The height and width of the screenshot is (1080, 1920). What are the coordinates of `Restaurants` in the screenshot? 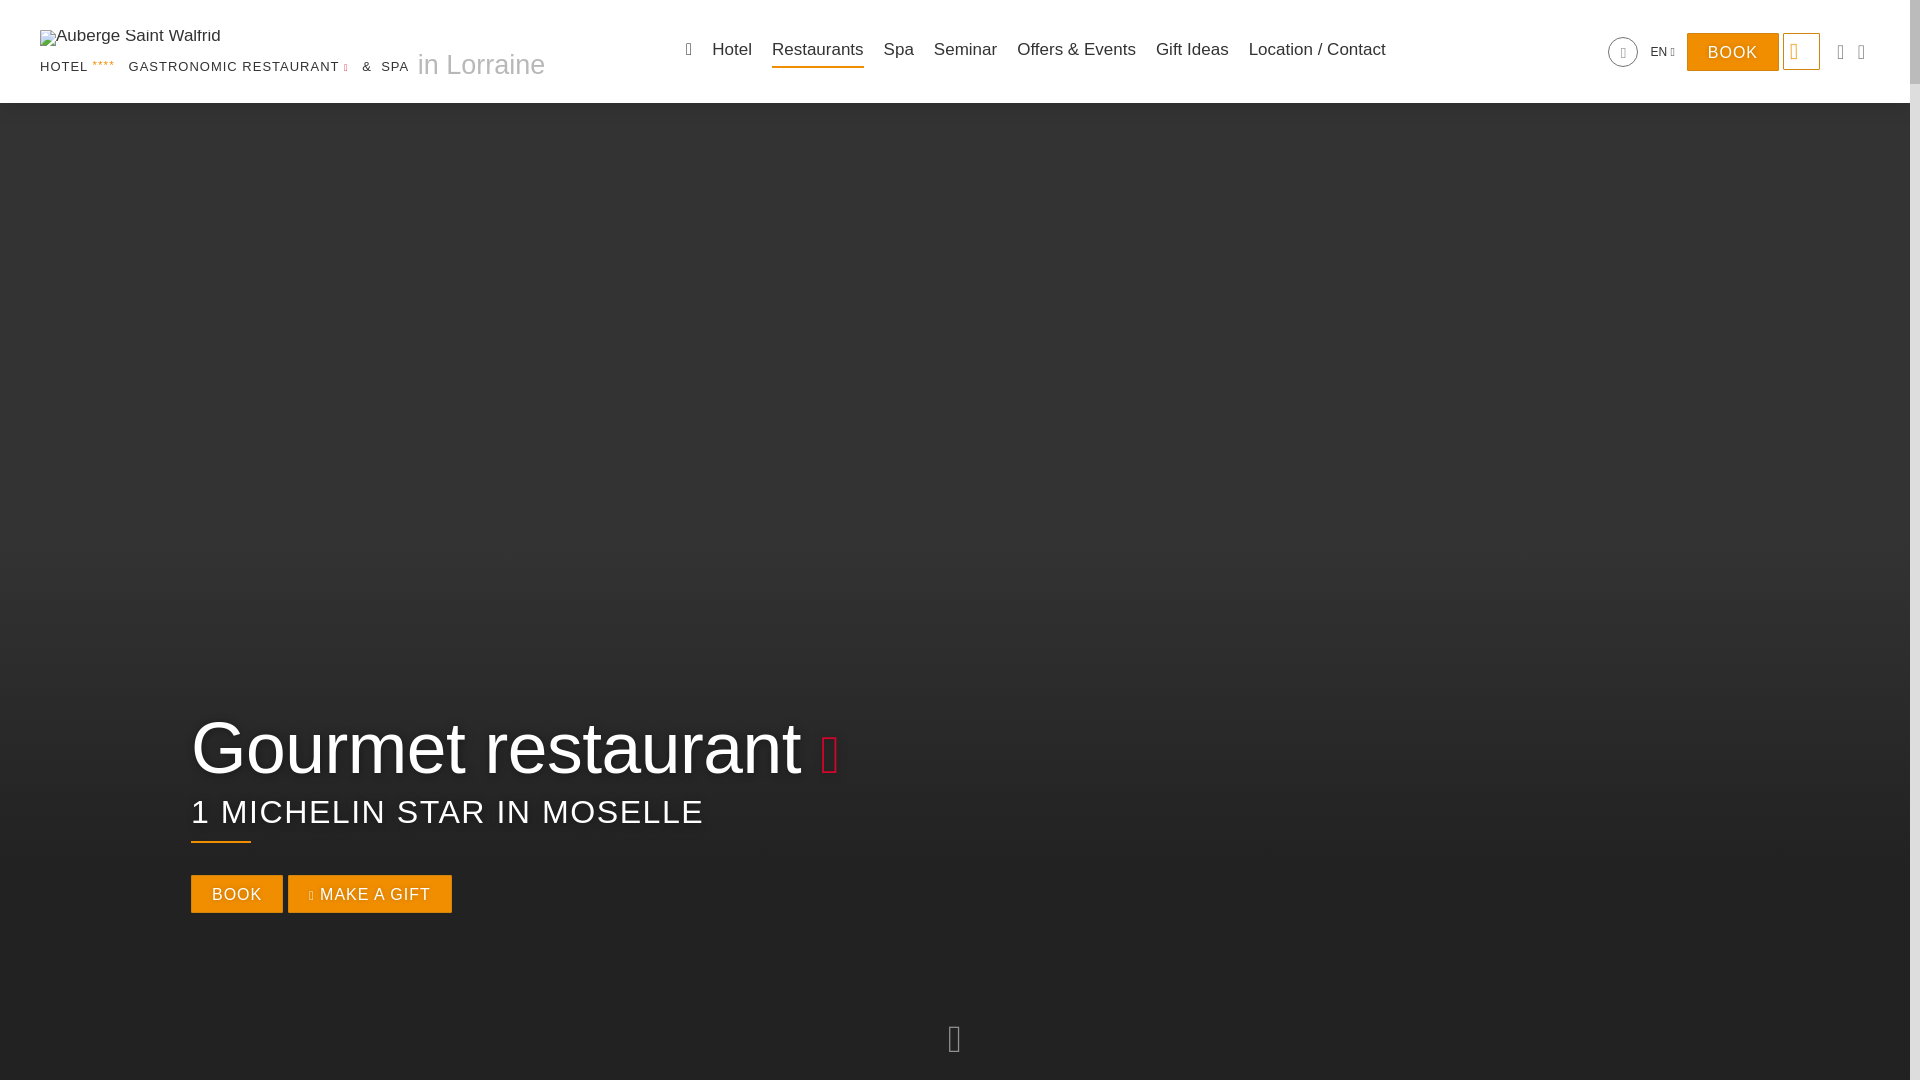 It's located at (818, 50).